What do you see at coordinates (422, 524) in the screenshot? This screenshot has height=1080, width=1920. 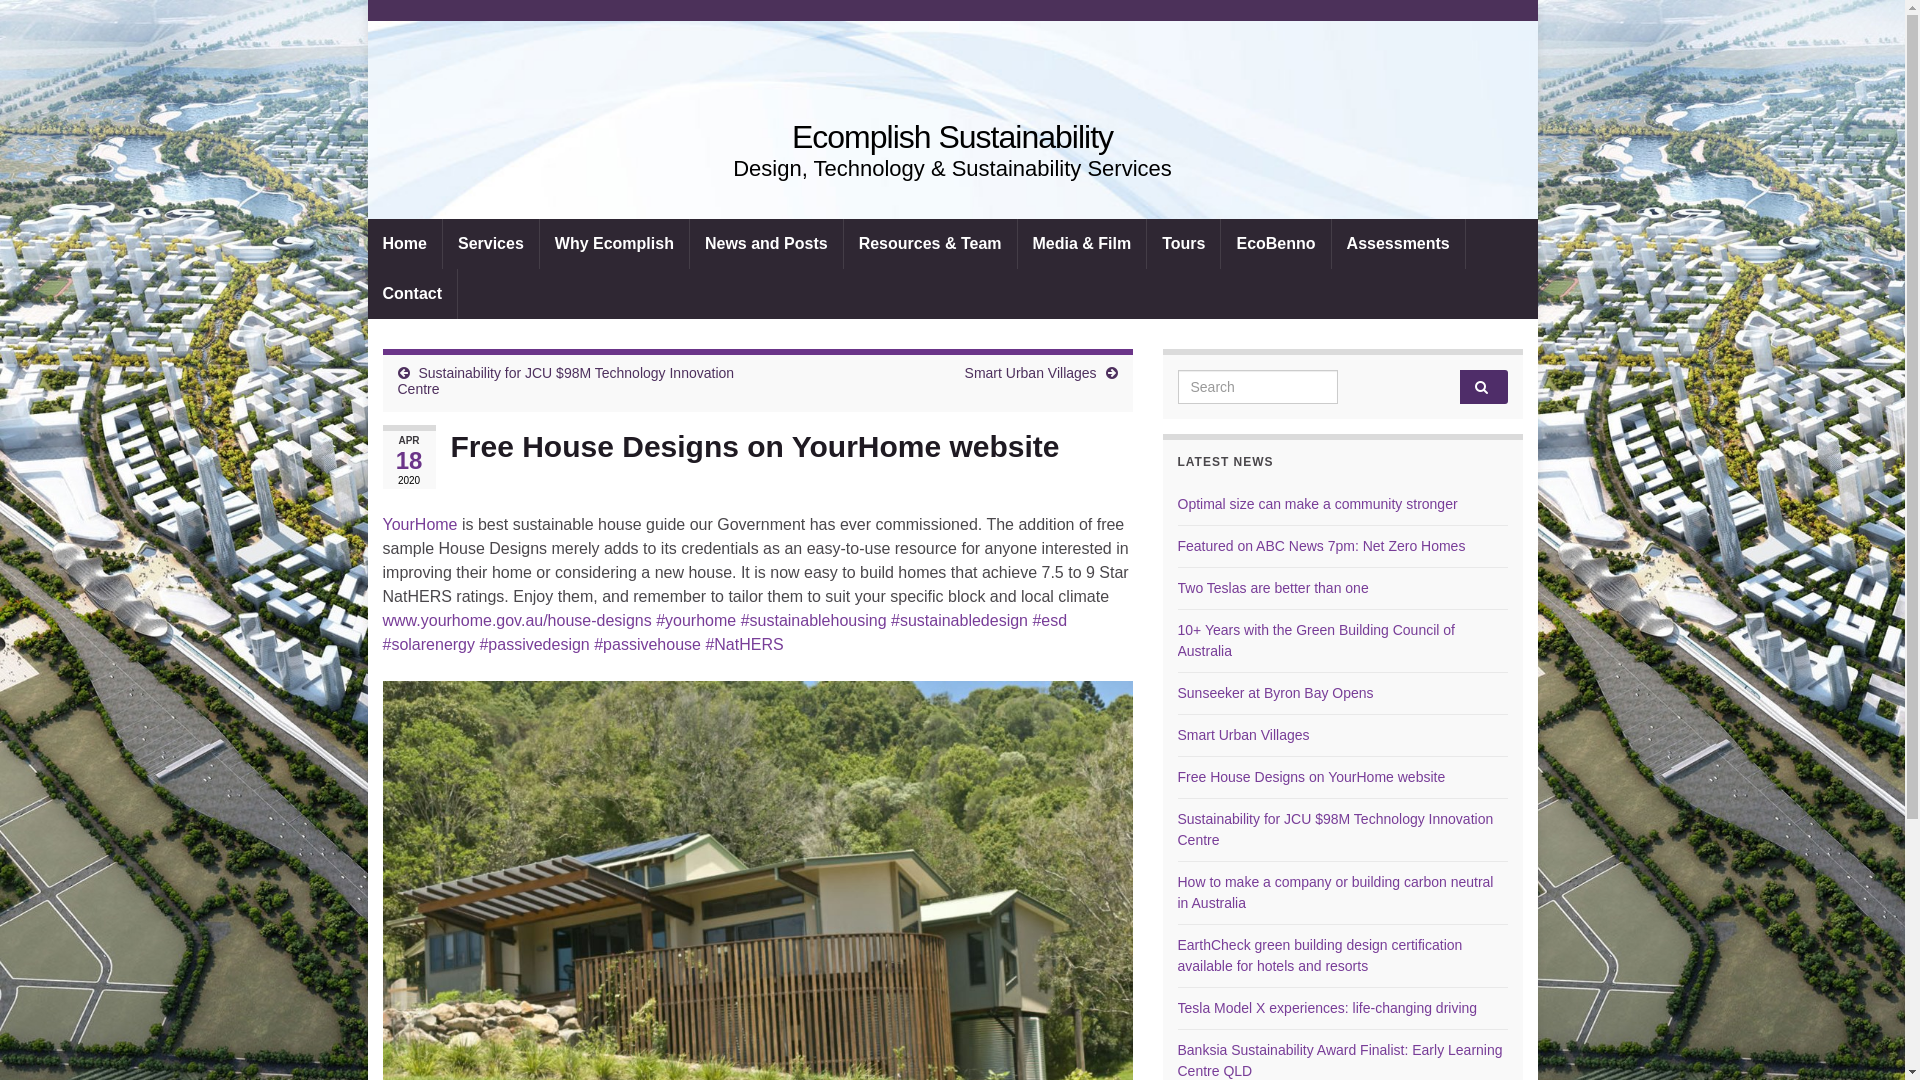 I see `YourHome` at bounding box center [422, 524].